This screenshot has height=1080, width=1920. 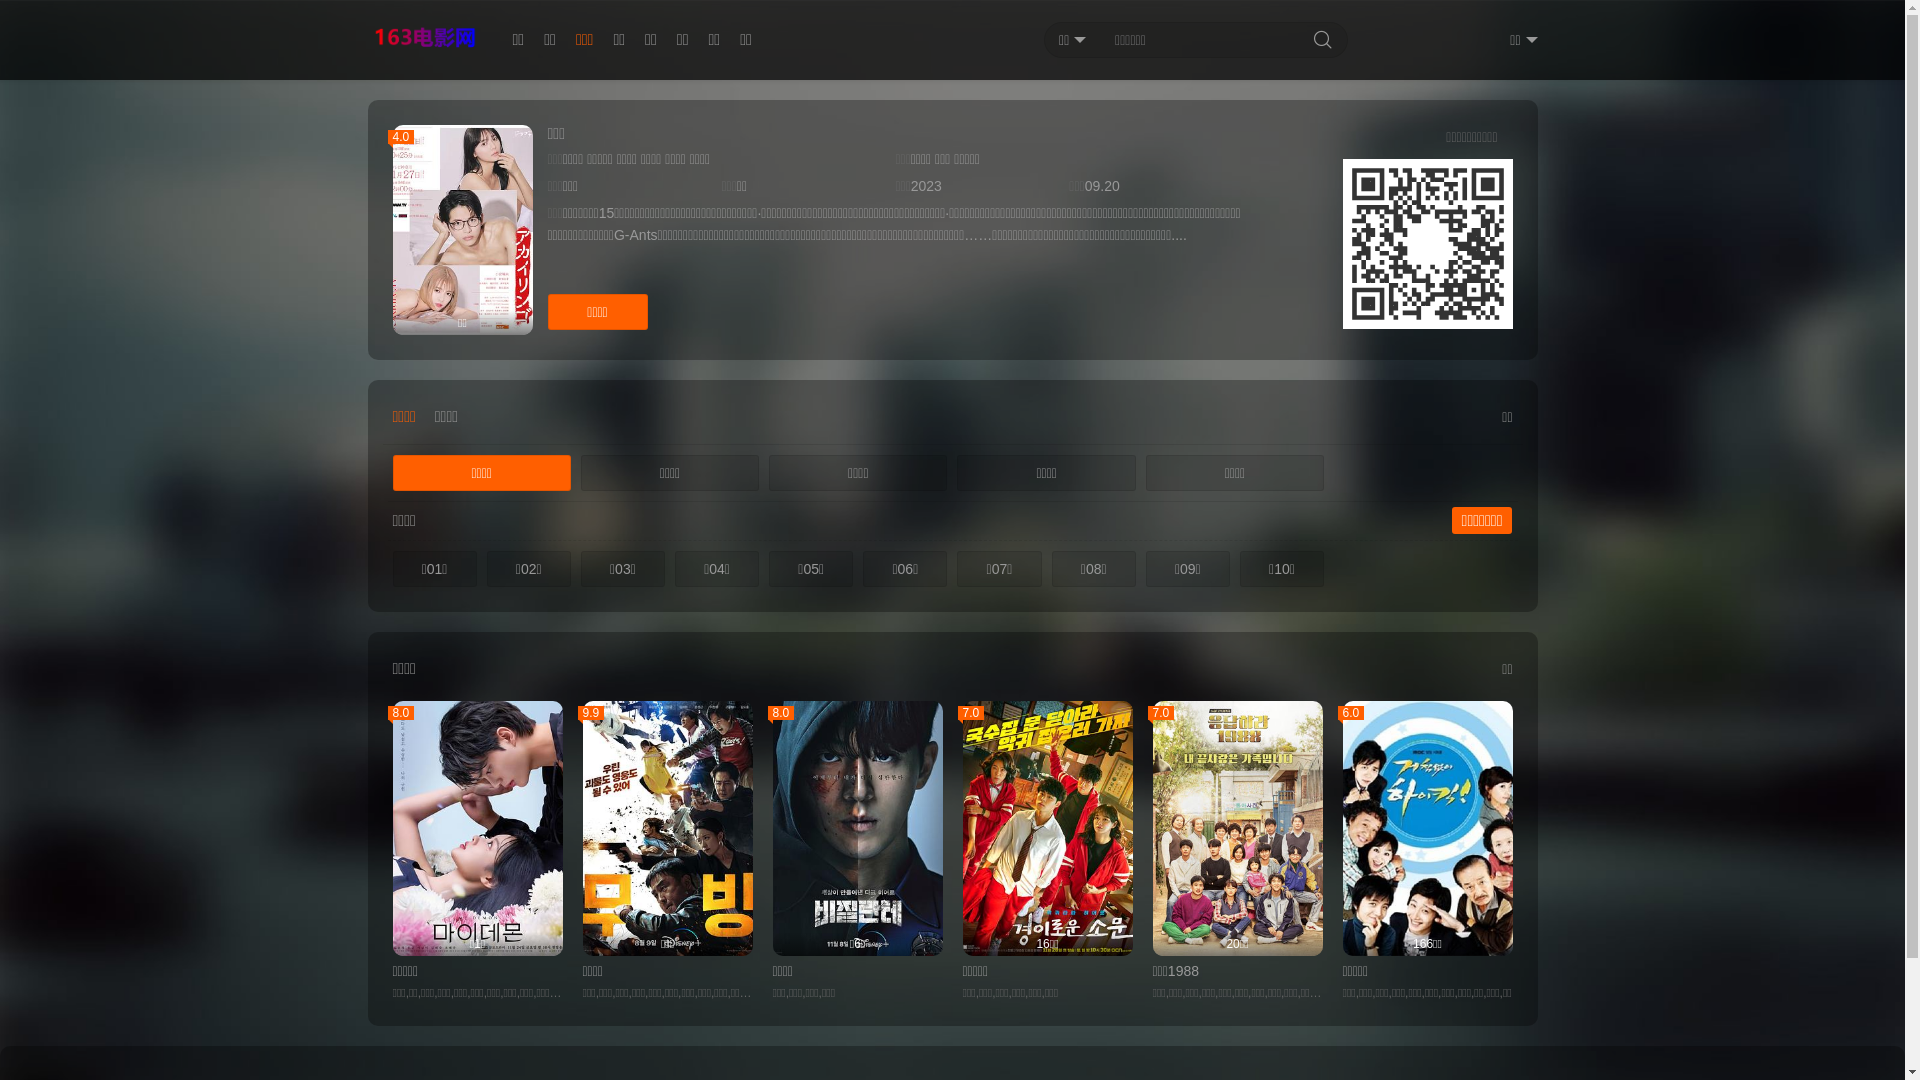 What do you see at coordinates (926, 186) in the screenshot?
I see `2023` at bounding box center [926, 186].